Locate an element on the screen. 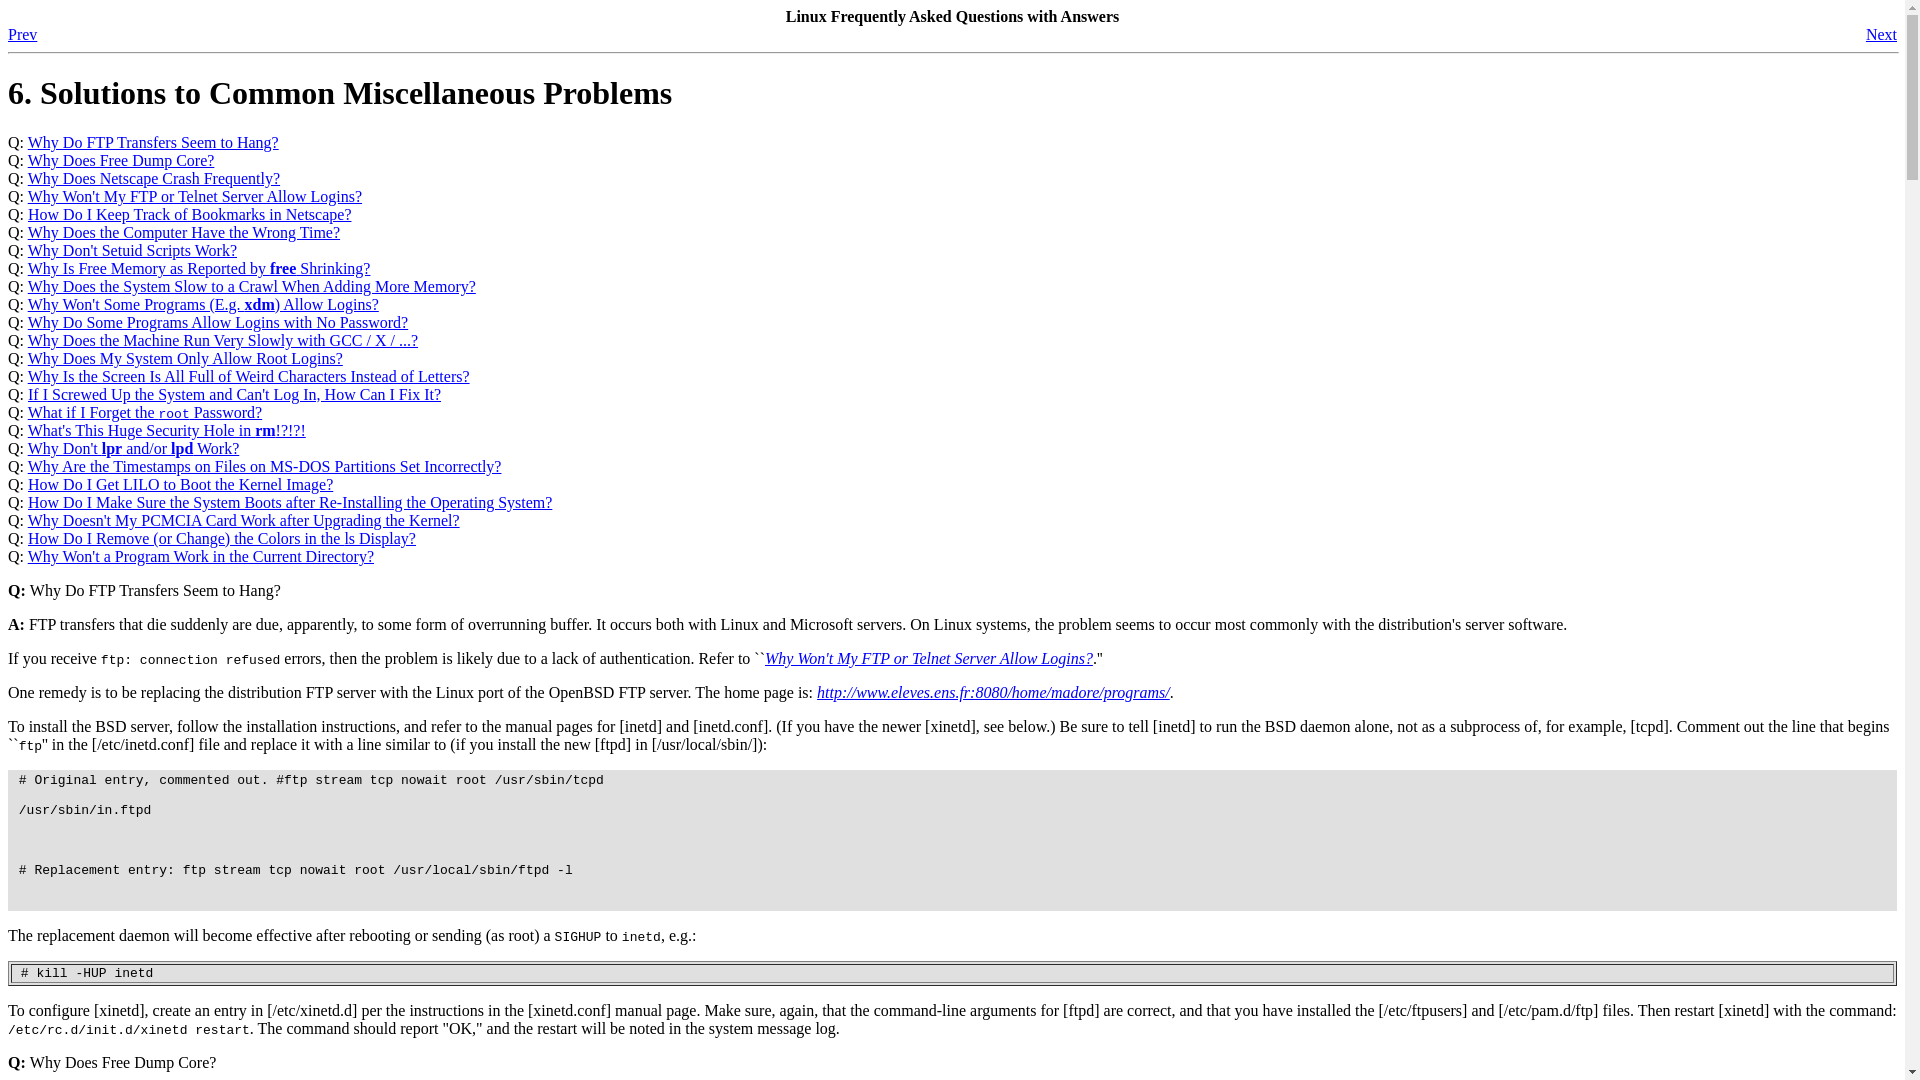  Why Does the System Slow to a Crawl When Adding More Memory? is located at coordinates (252, 286).